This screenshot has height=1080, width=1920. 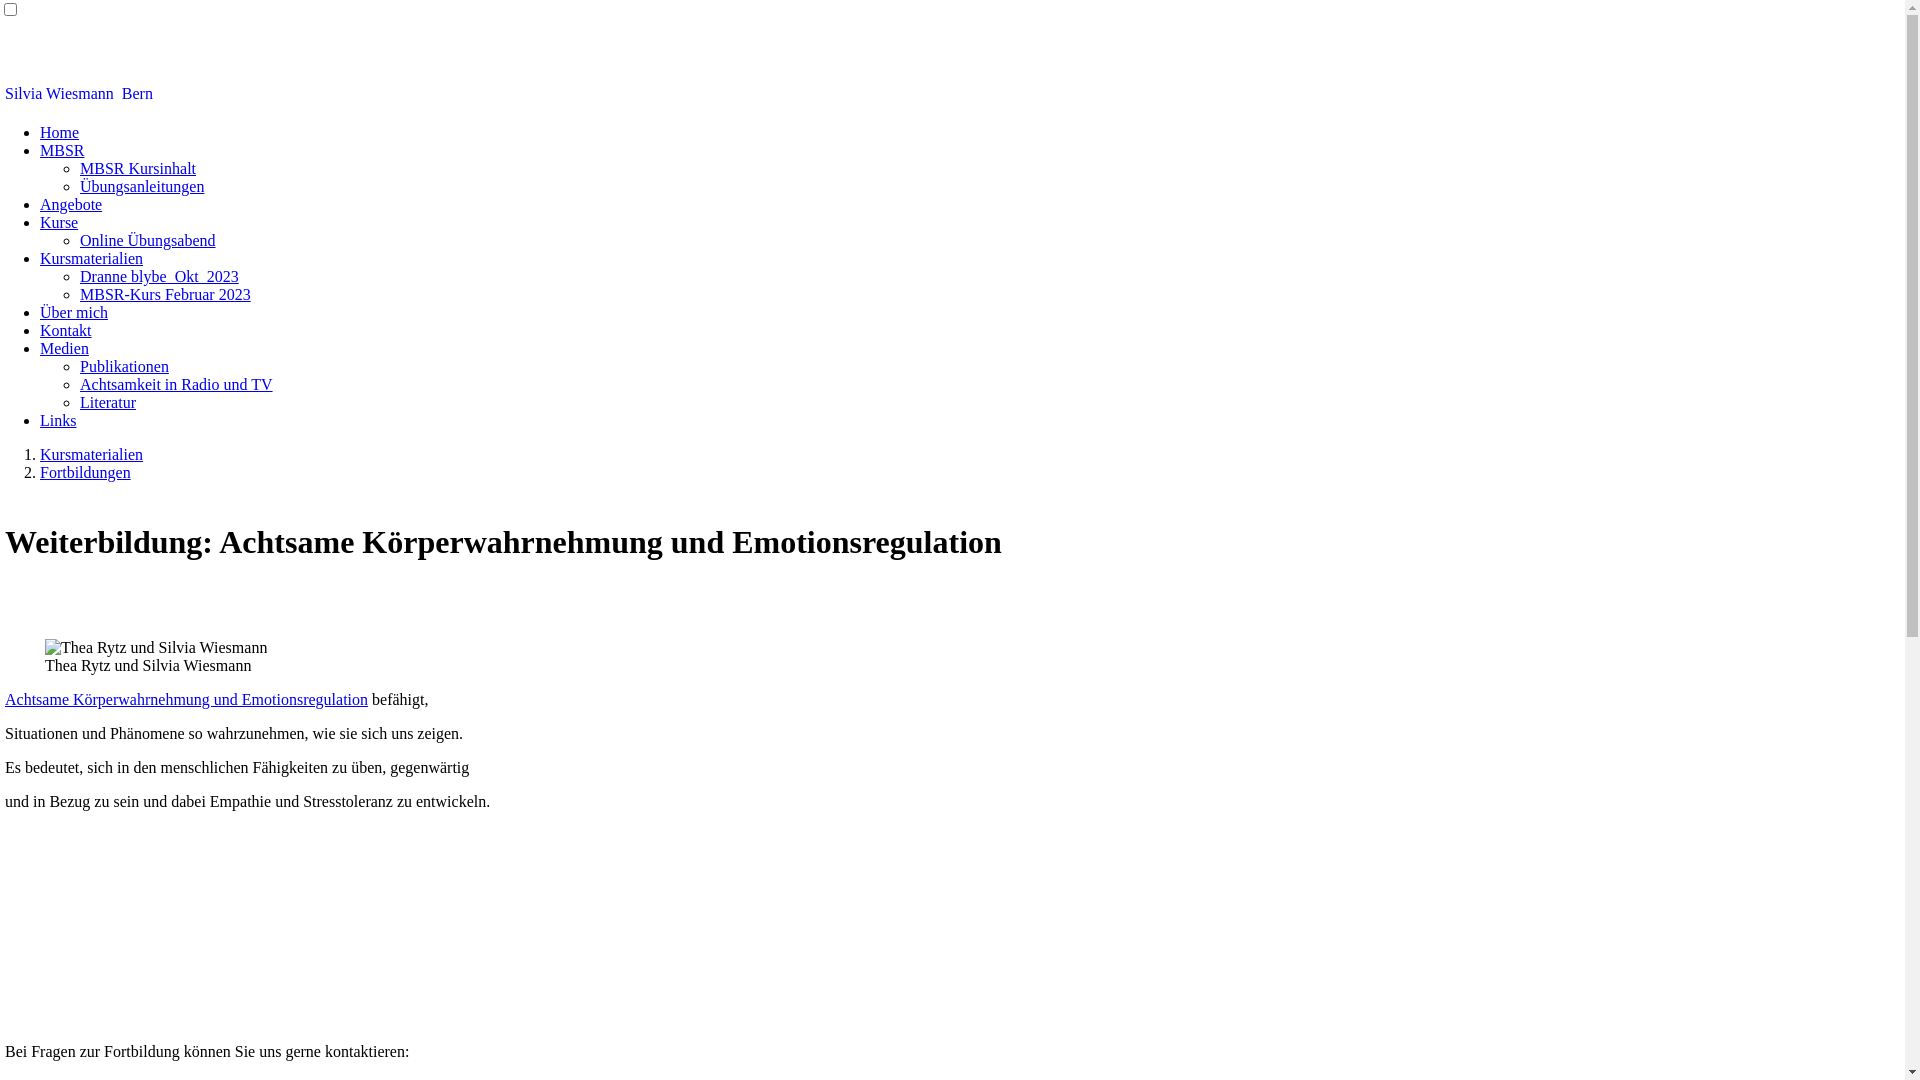 What do you see at coordinates (124, 366) in the screenshot?
I see `Publikationen` at bounding box center [124, 366].